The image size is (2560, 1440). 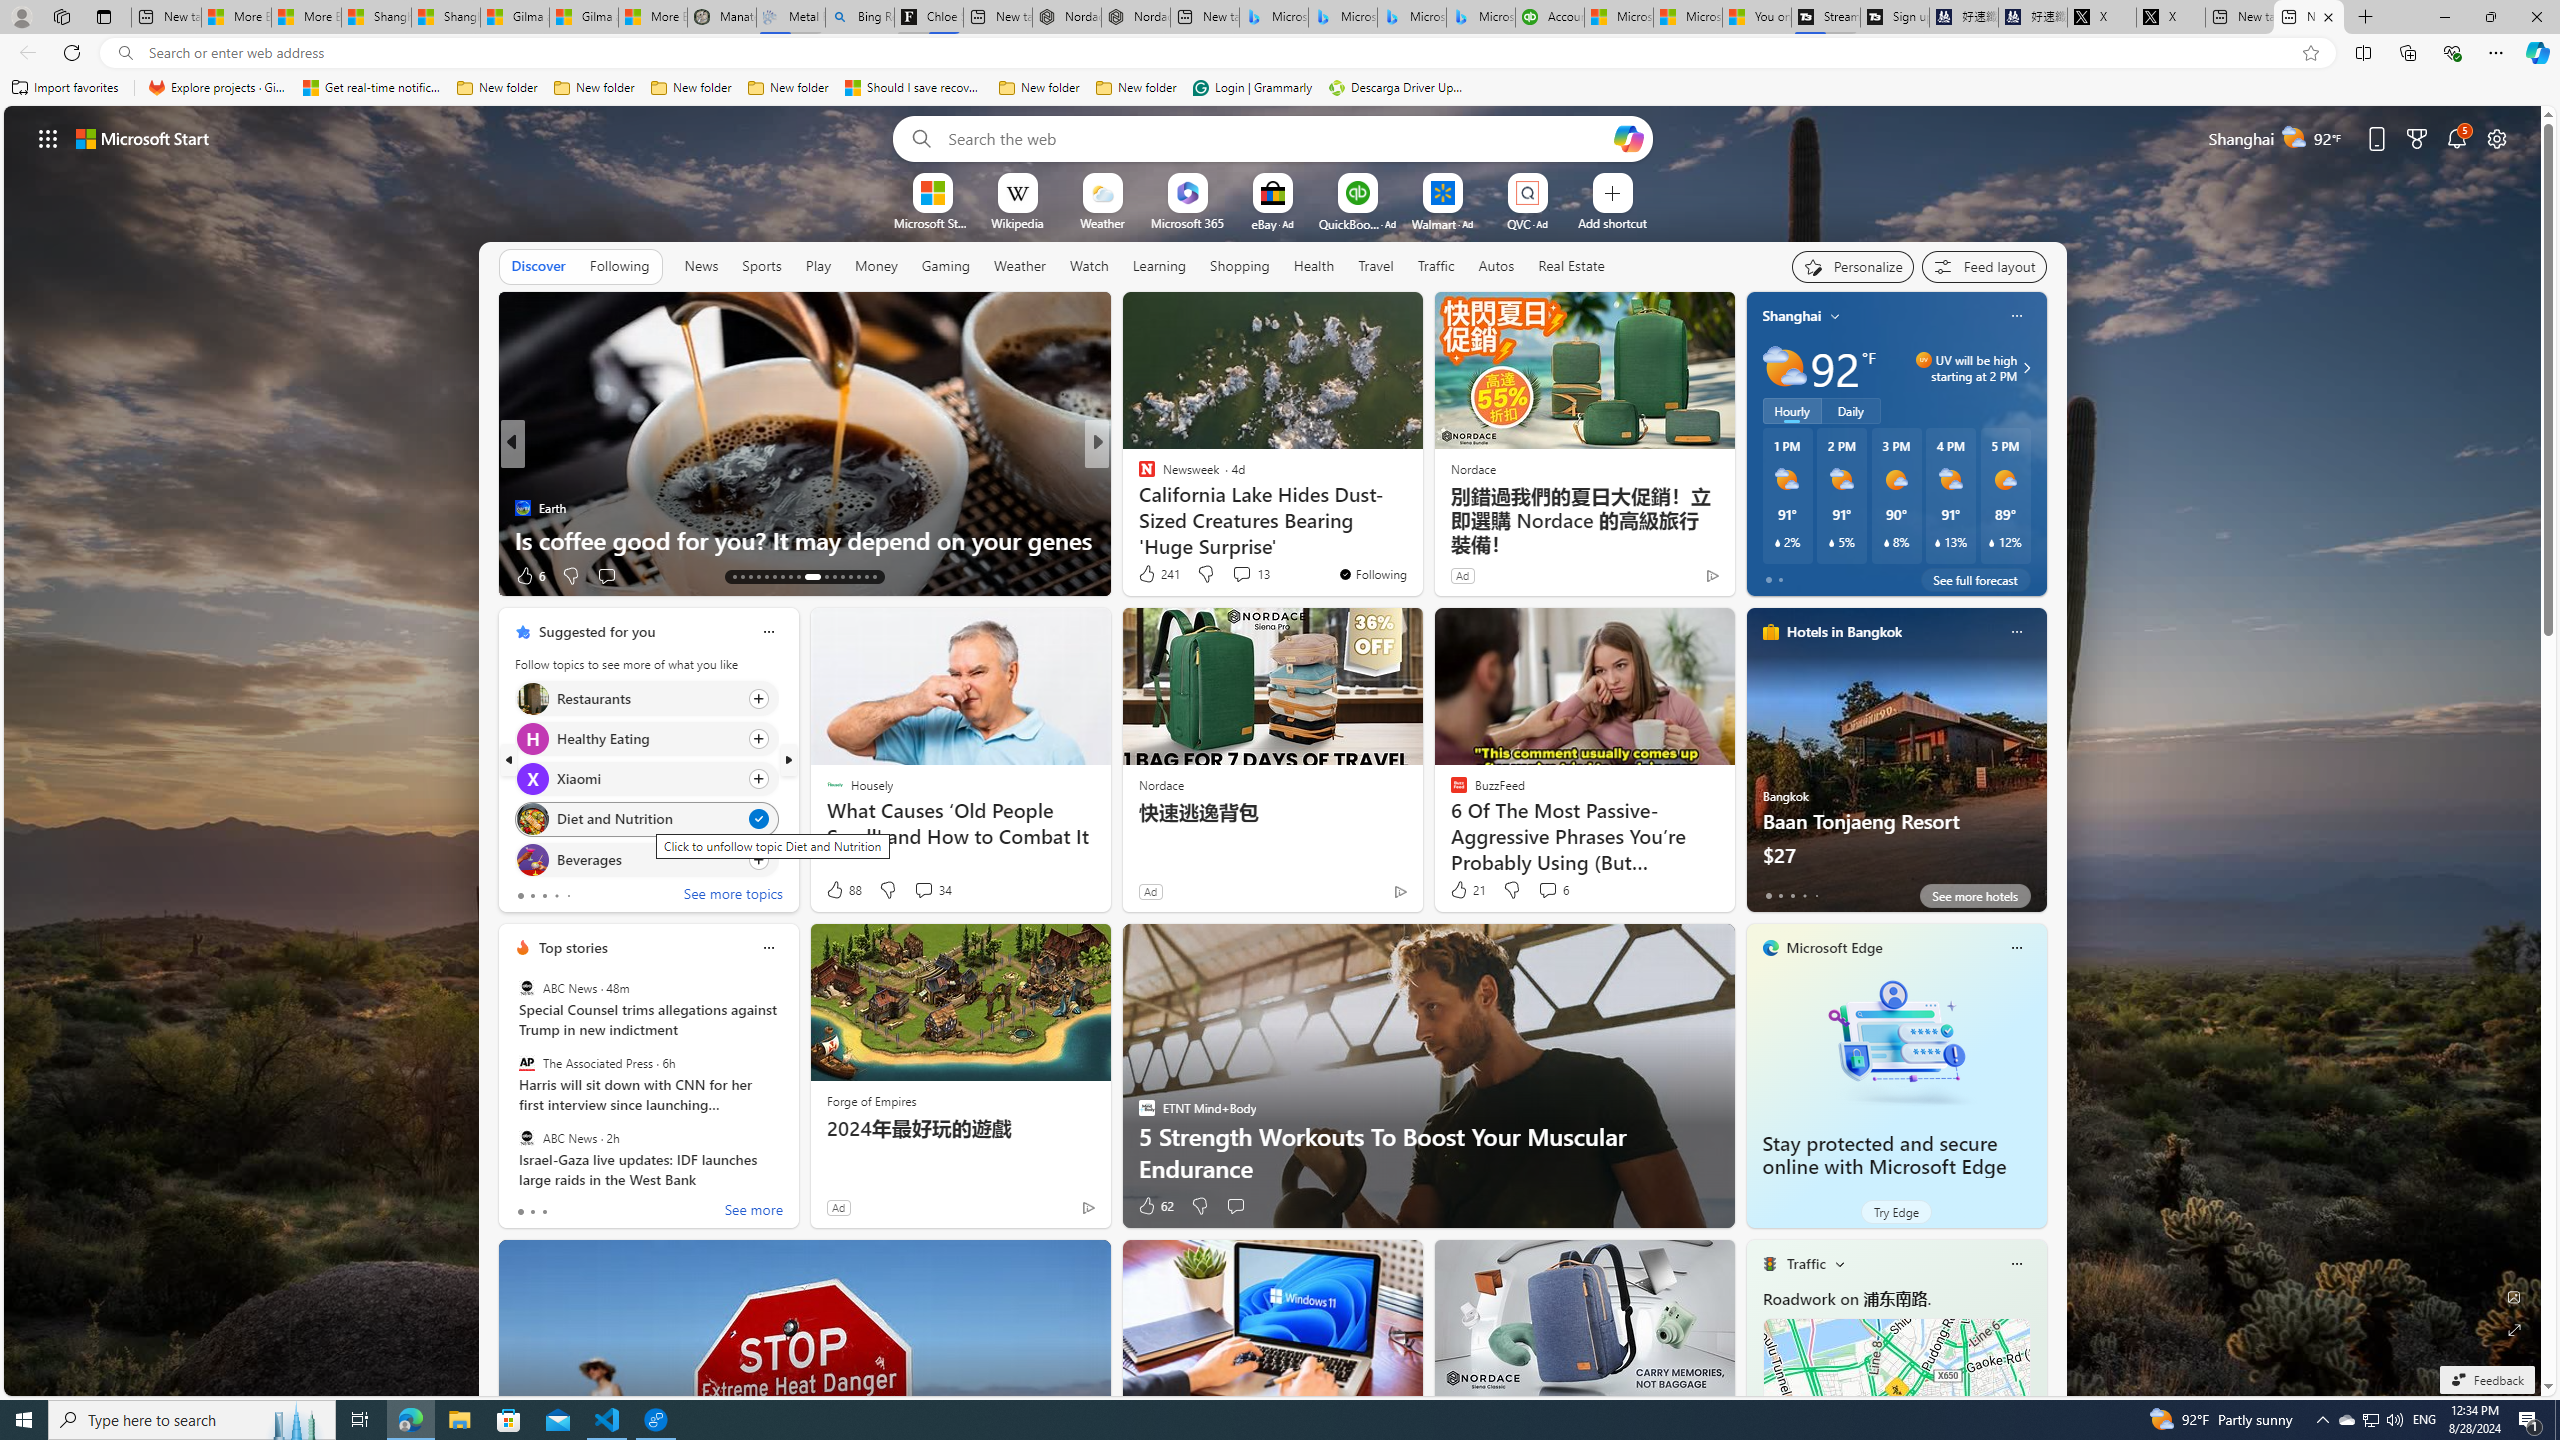 What do you see at coordinates (1618, 17) in the screenshot?
I see `Microsoft Start Sports` at bounding box center [1618, 17].